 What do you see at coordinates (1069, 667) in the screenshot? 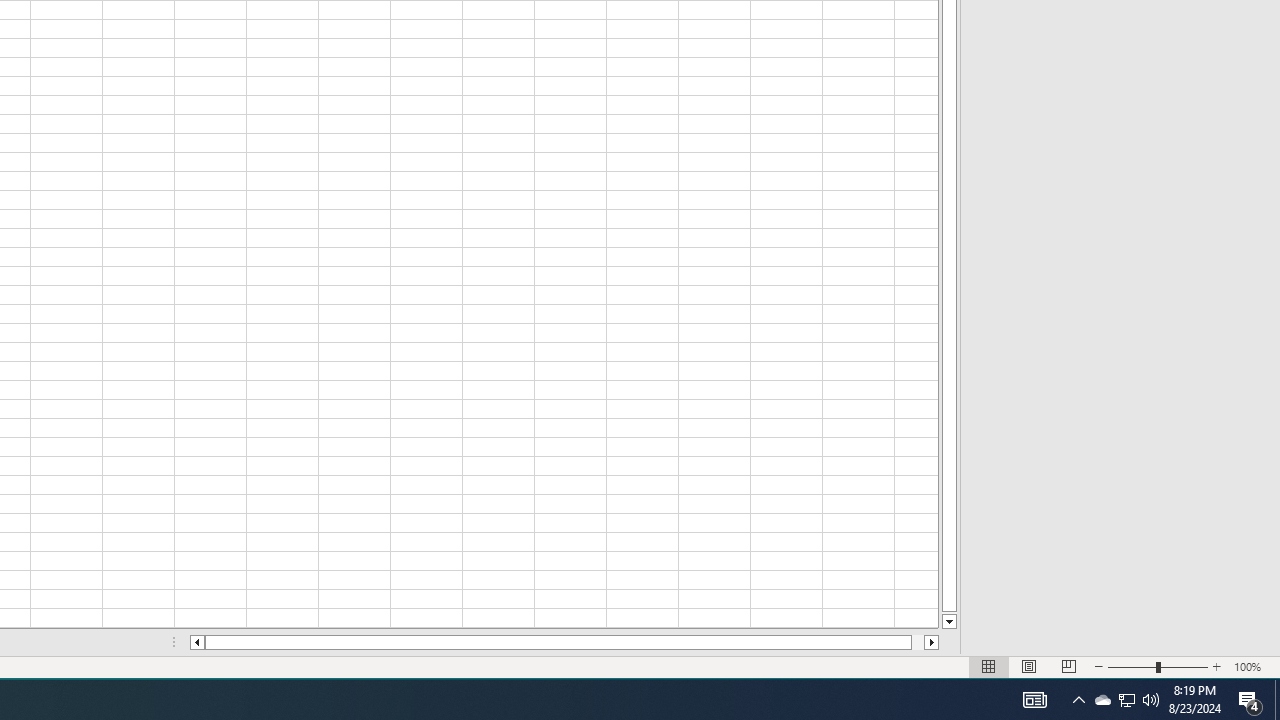
I see `Page Break Preview` at bounding box center [1069, 667].